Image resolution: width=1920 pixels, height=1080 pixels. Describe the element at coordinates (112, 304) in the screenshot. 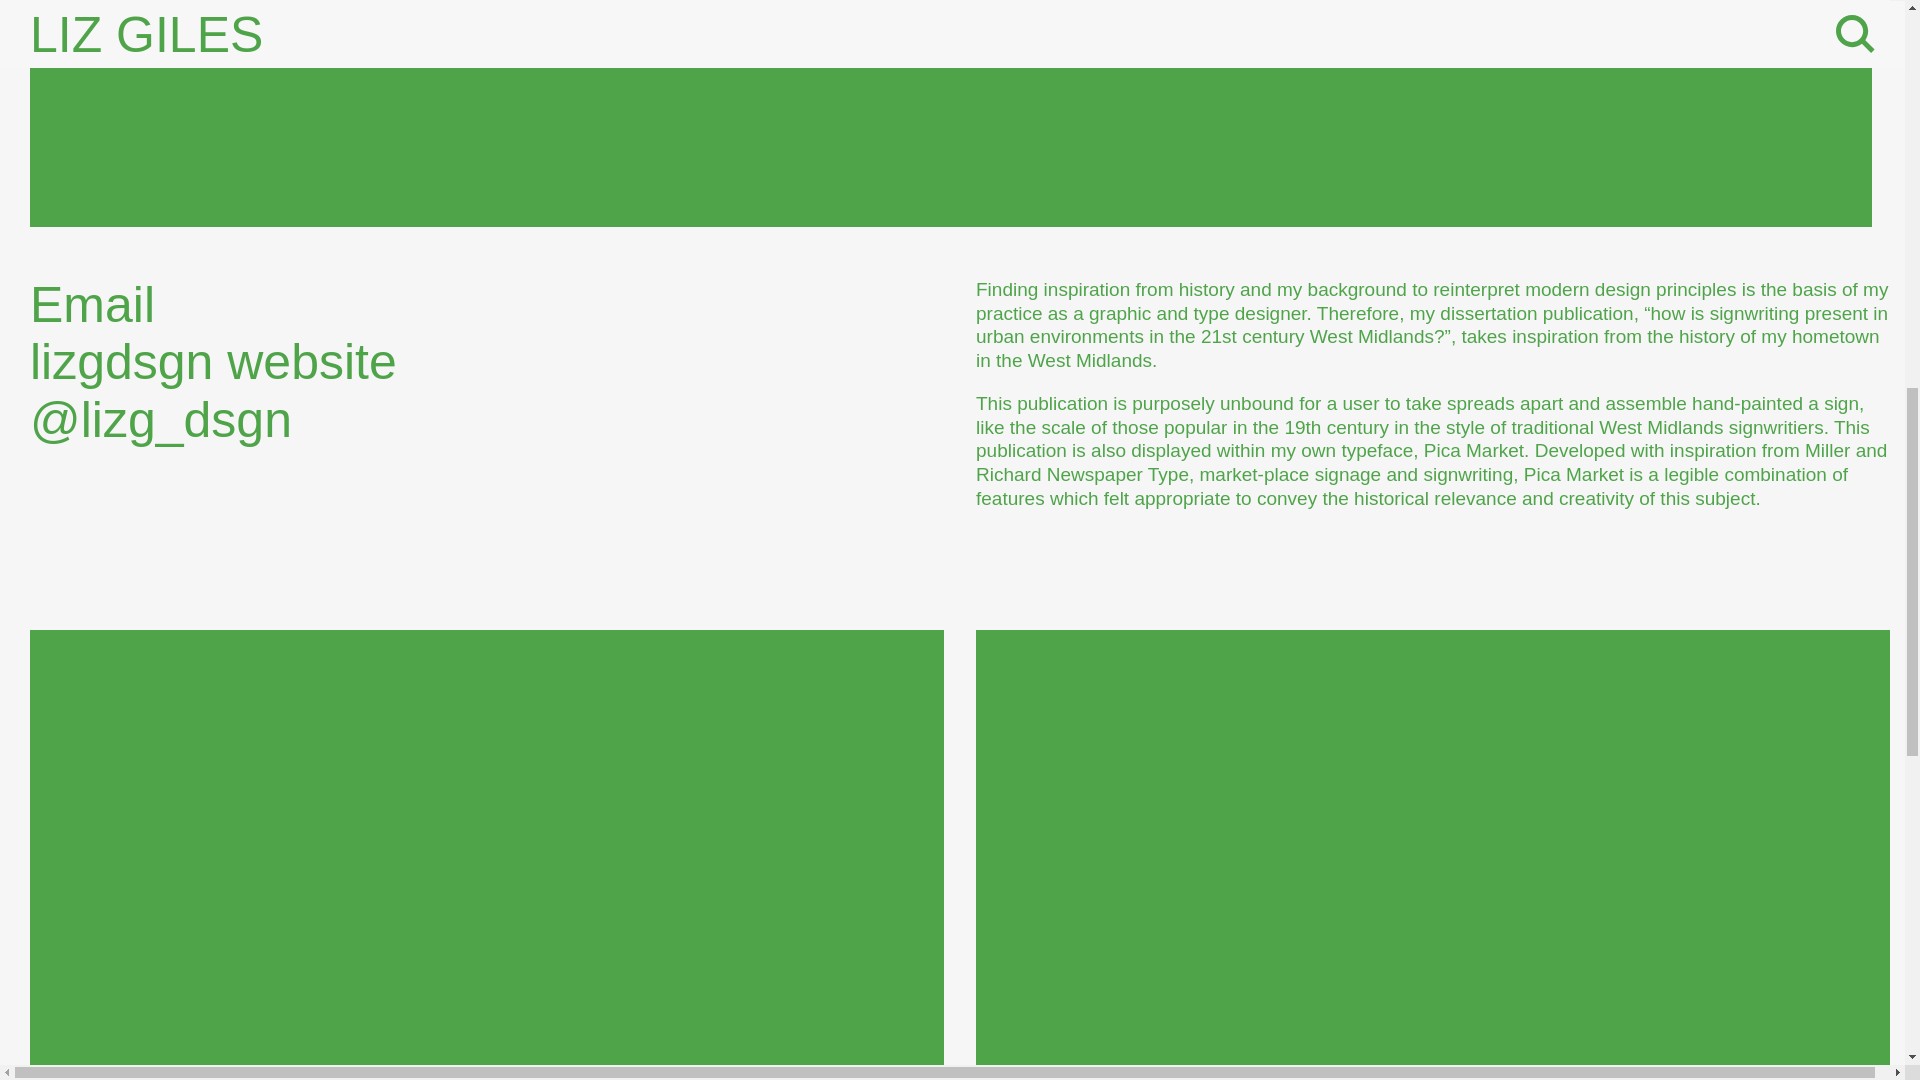

I see `Email` at that location.